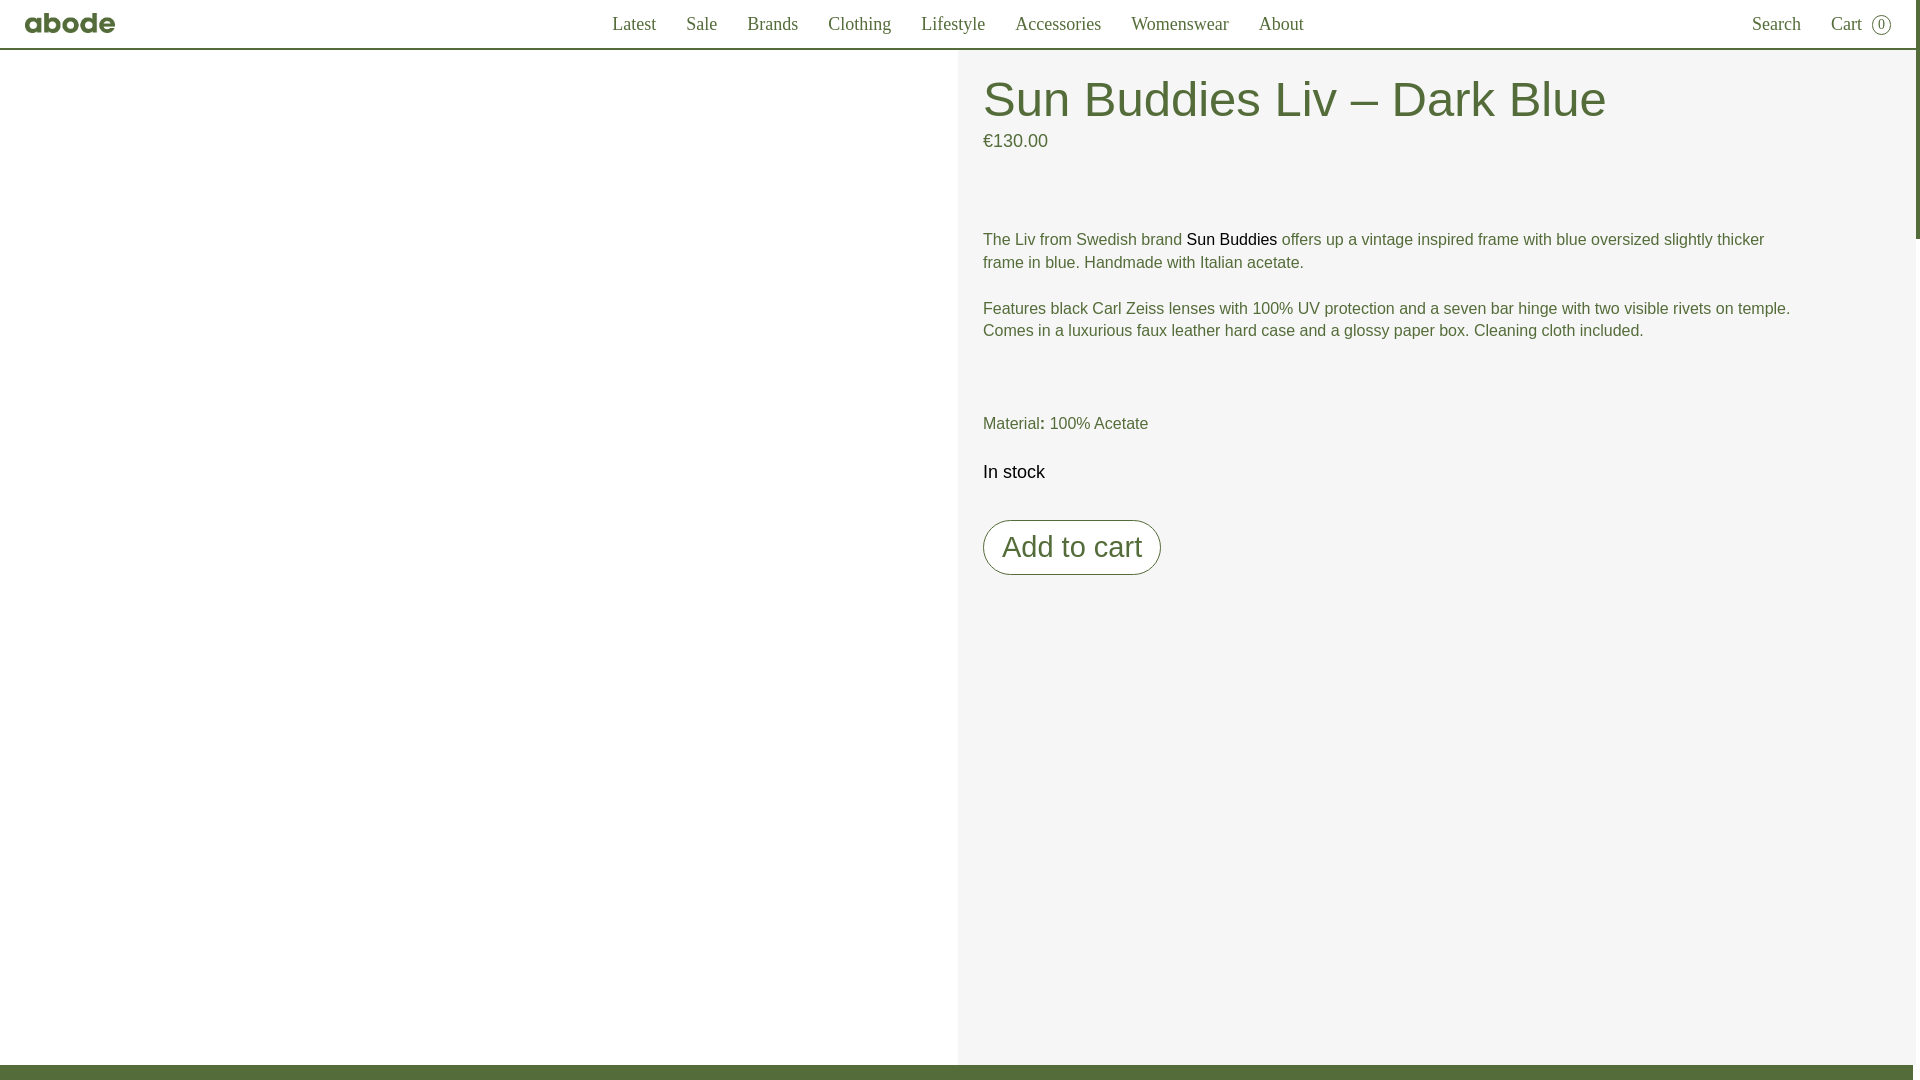 This screenshot has width=1920, height=1080. I want to click on Search, so click(1776, 24).